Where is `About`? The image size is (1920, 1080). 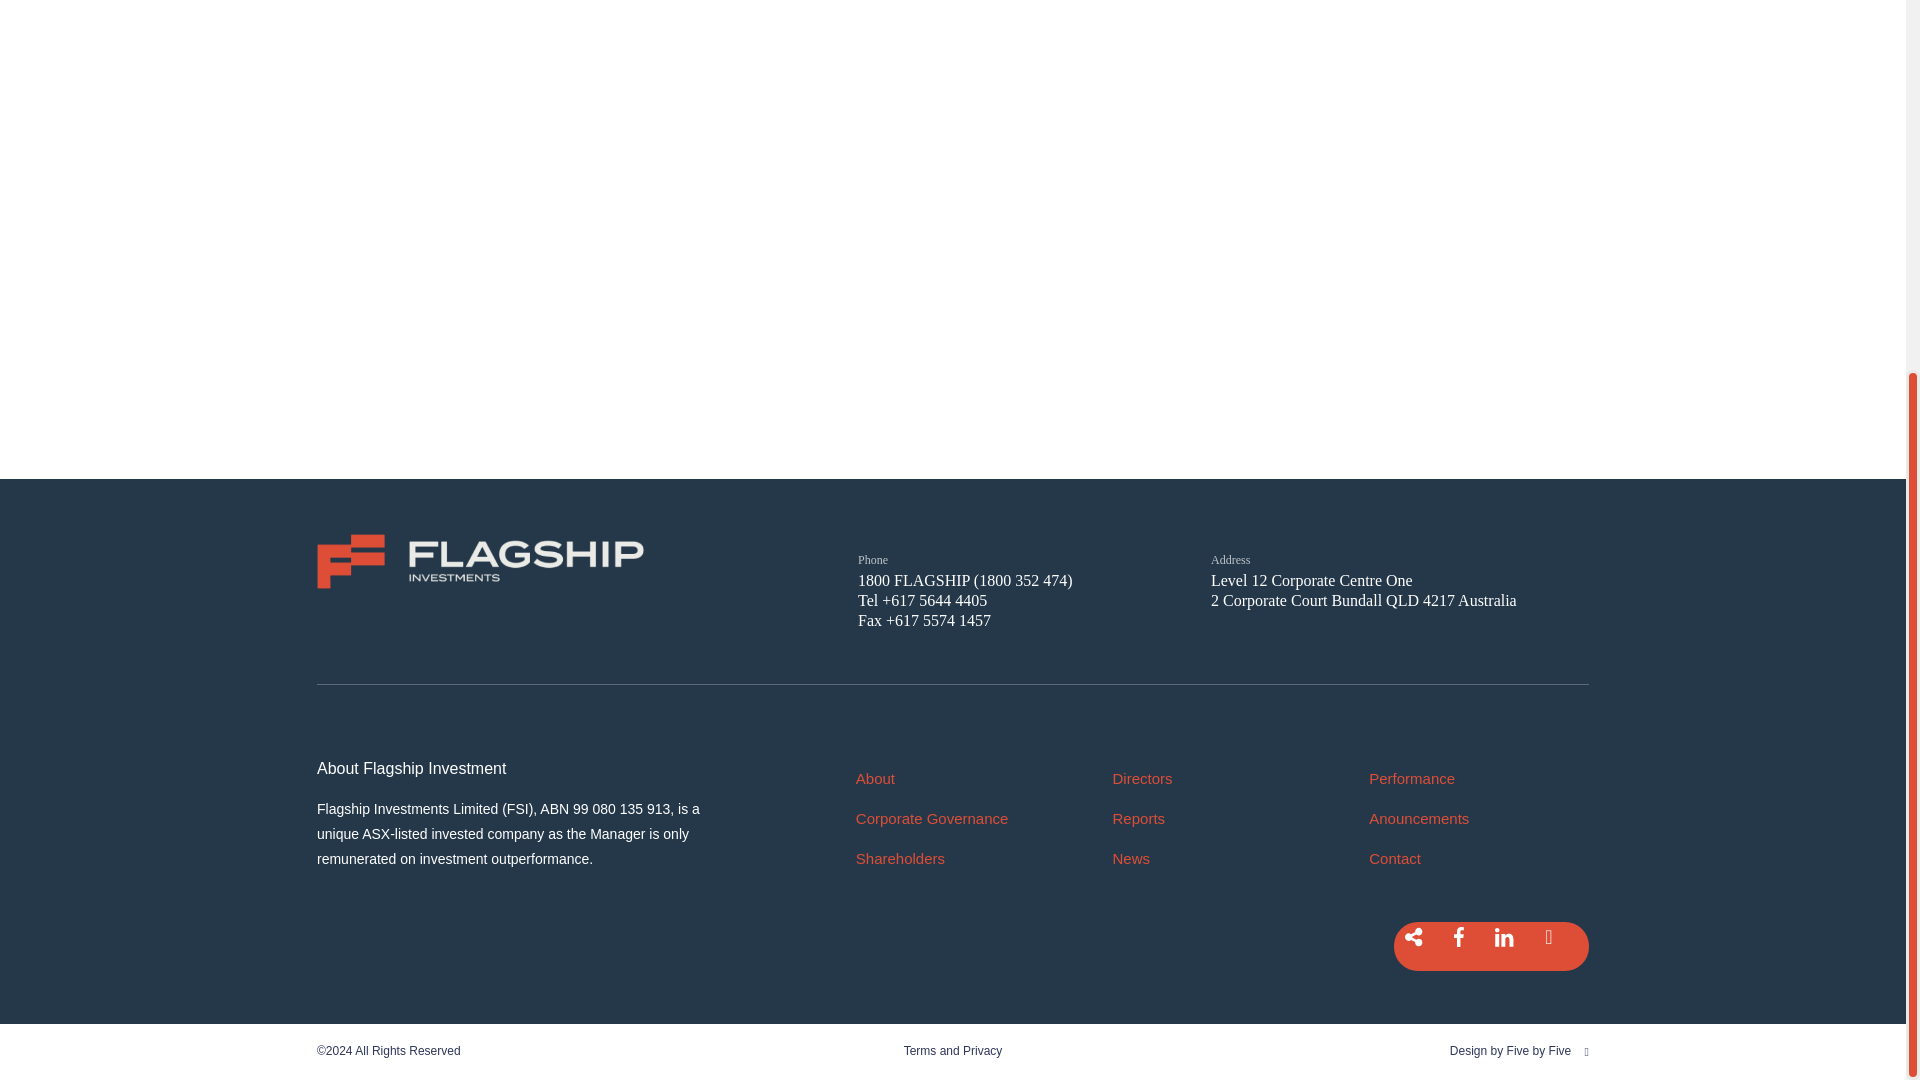 About is located at coordinates (954, 778).